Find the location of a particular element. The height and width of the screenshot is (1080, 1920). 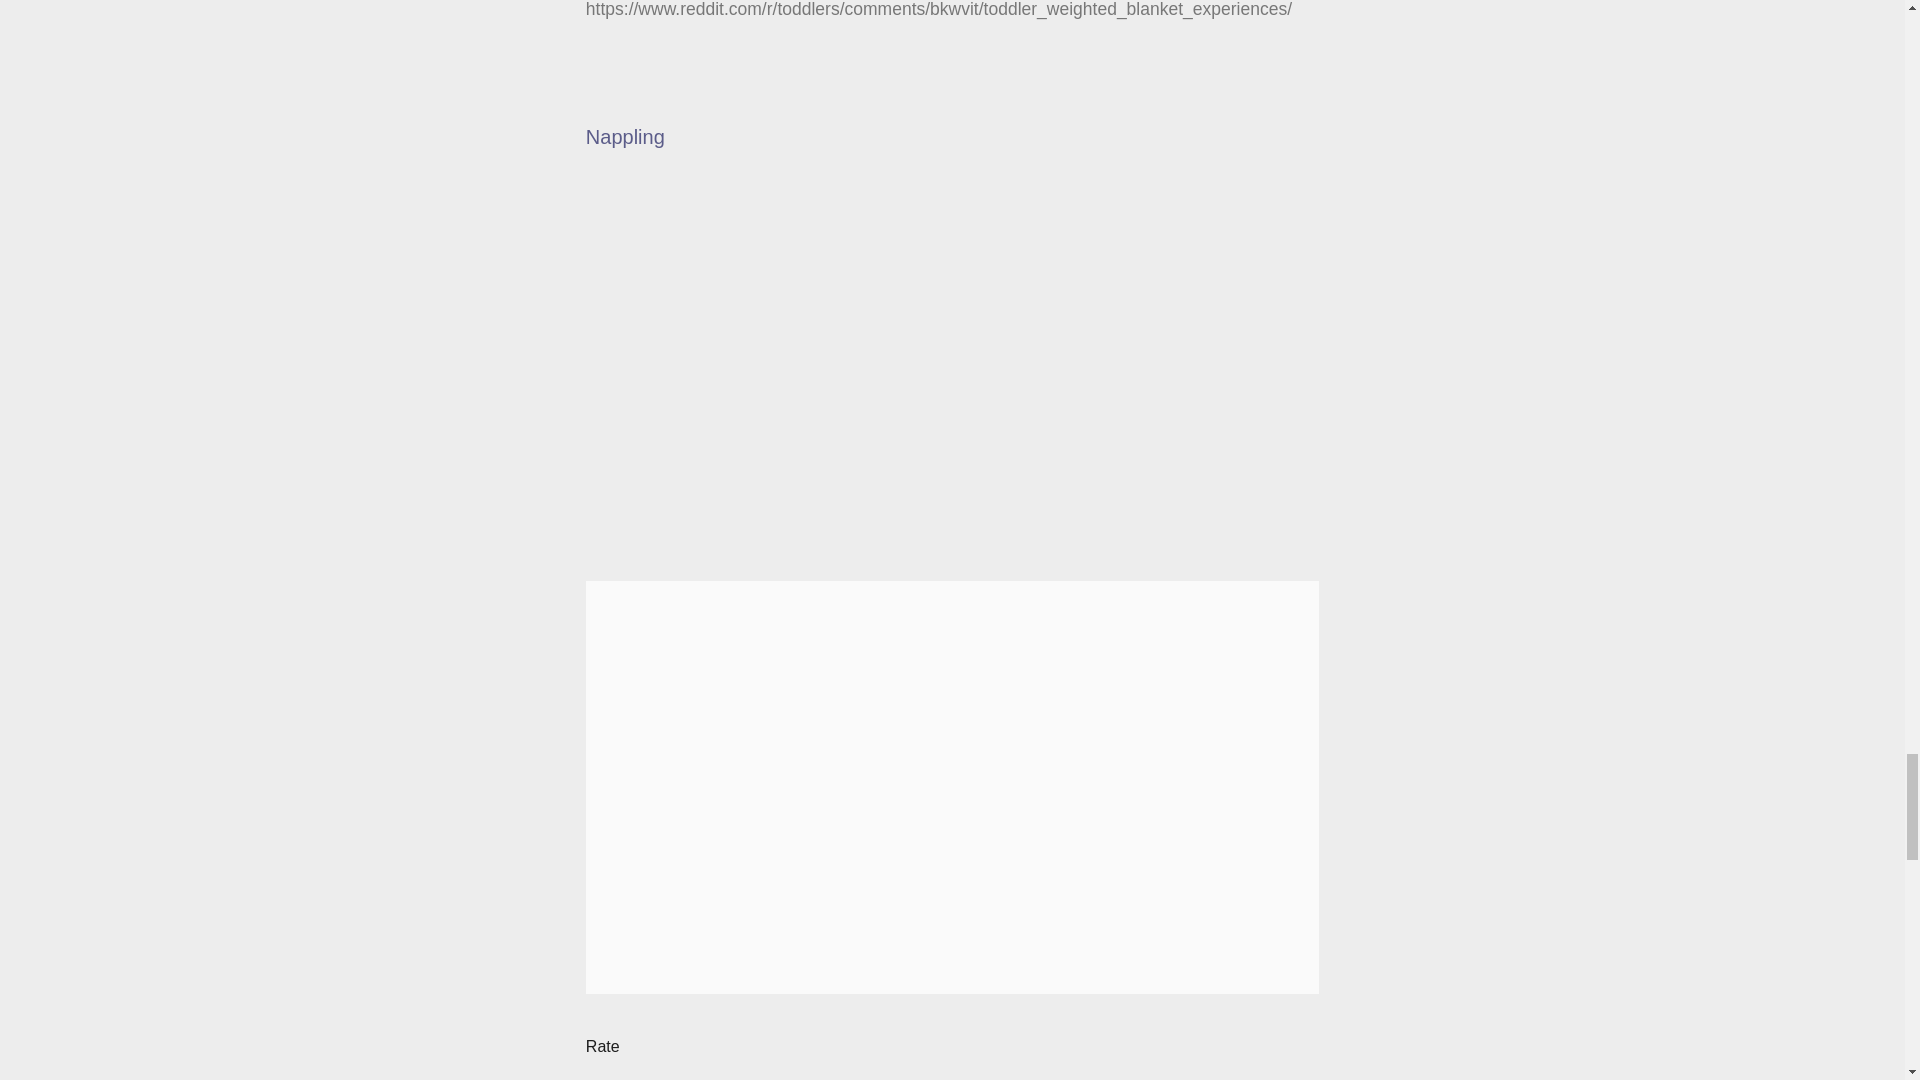

Nappling is located at coordinates (624, 136).